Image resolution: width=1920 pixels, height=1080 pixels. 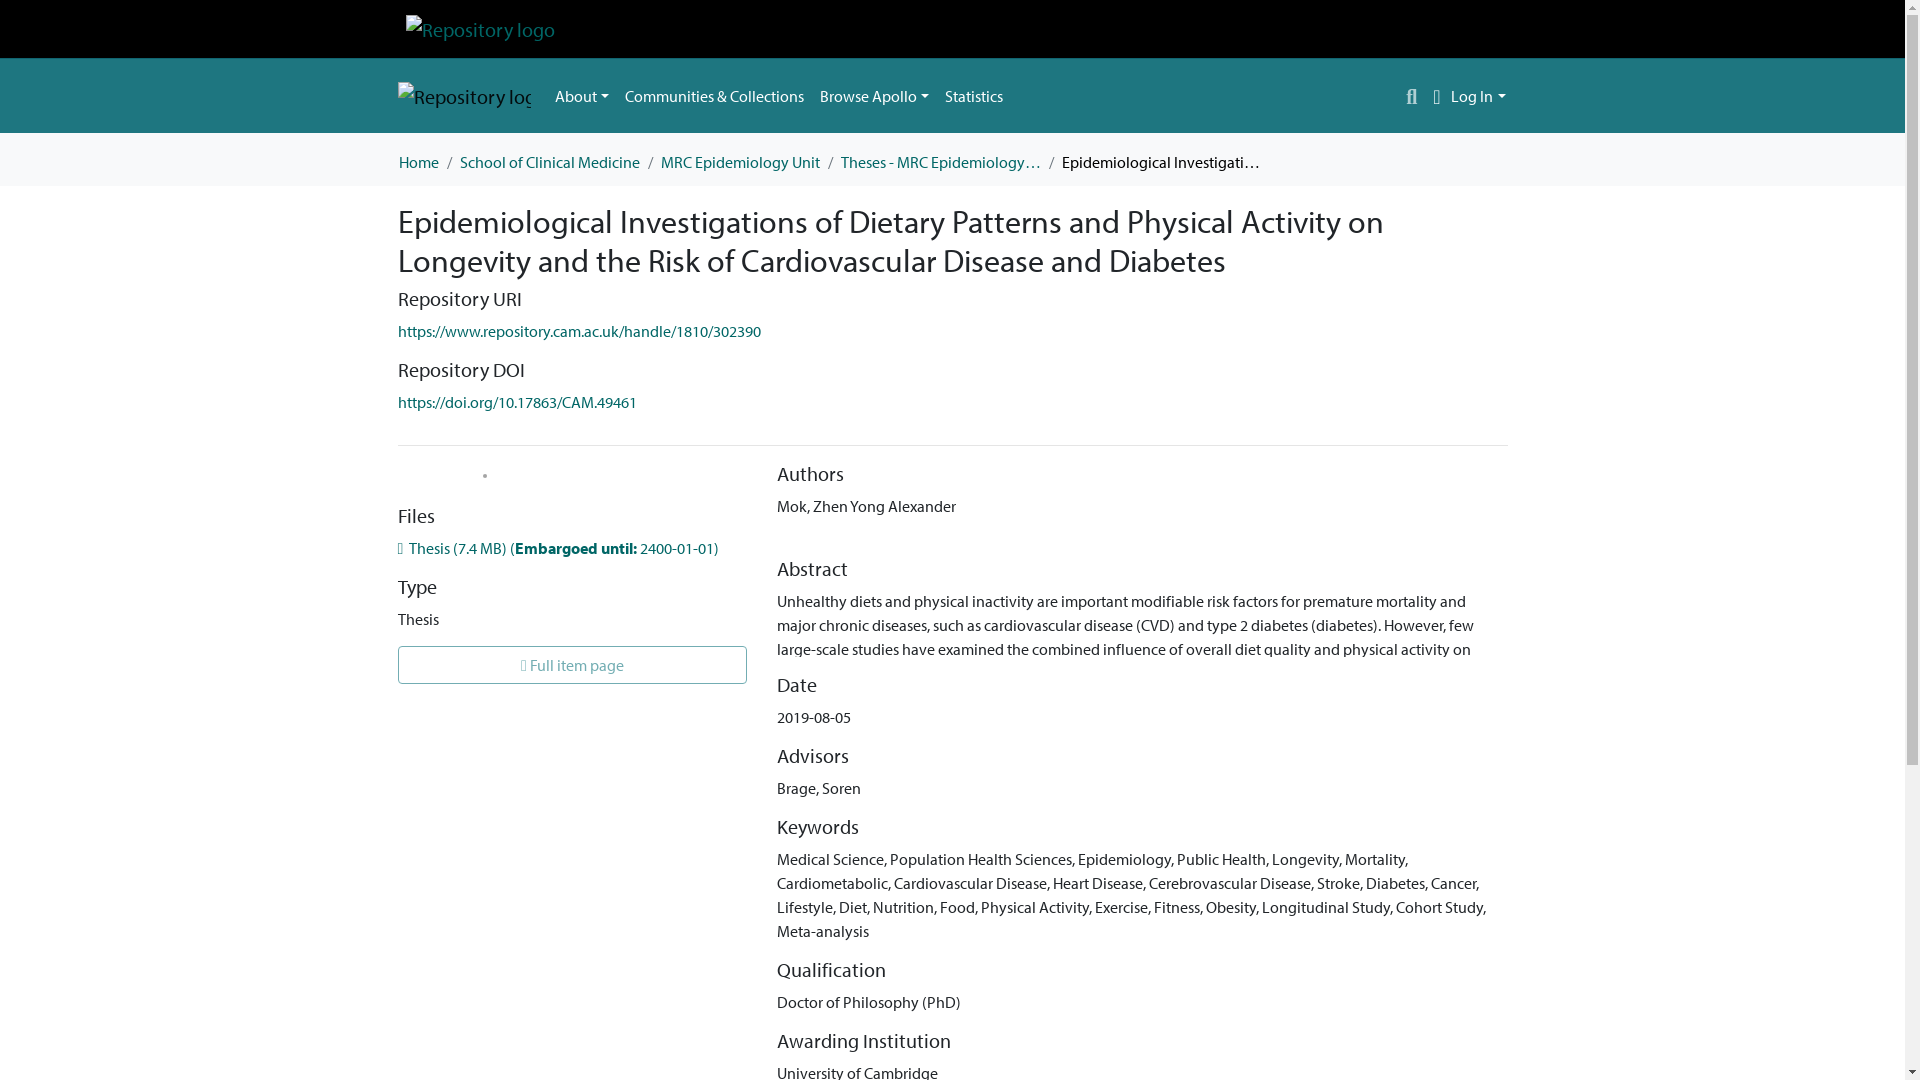 I want to click on Full item page, so click(x=572, y=664).